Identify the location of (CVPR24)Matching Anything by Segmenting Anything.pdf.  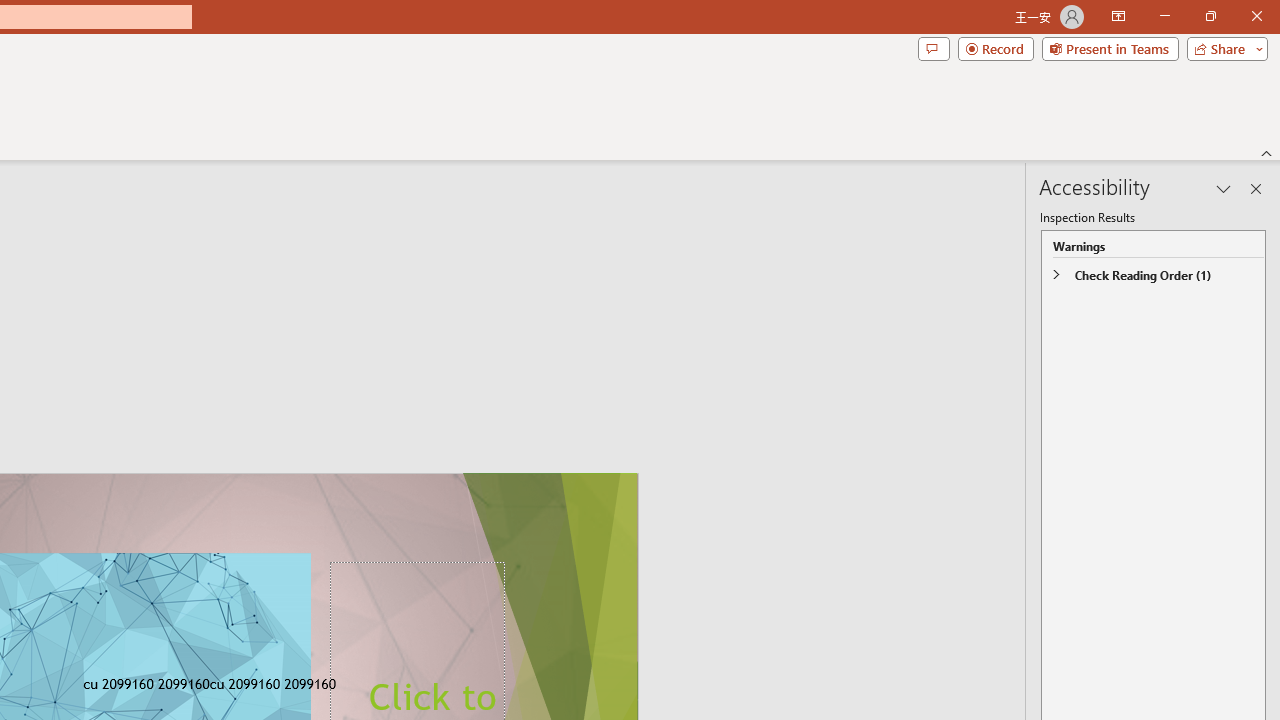
(962, 324).